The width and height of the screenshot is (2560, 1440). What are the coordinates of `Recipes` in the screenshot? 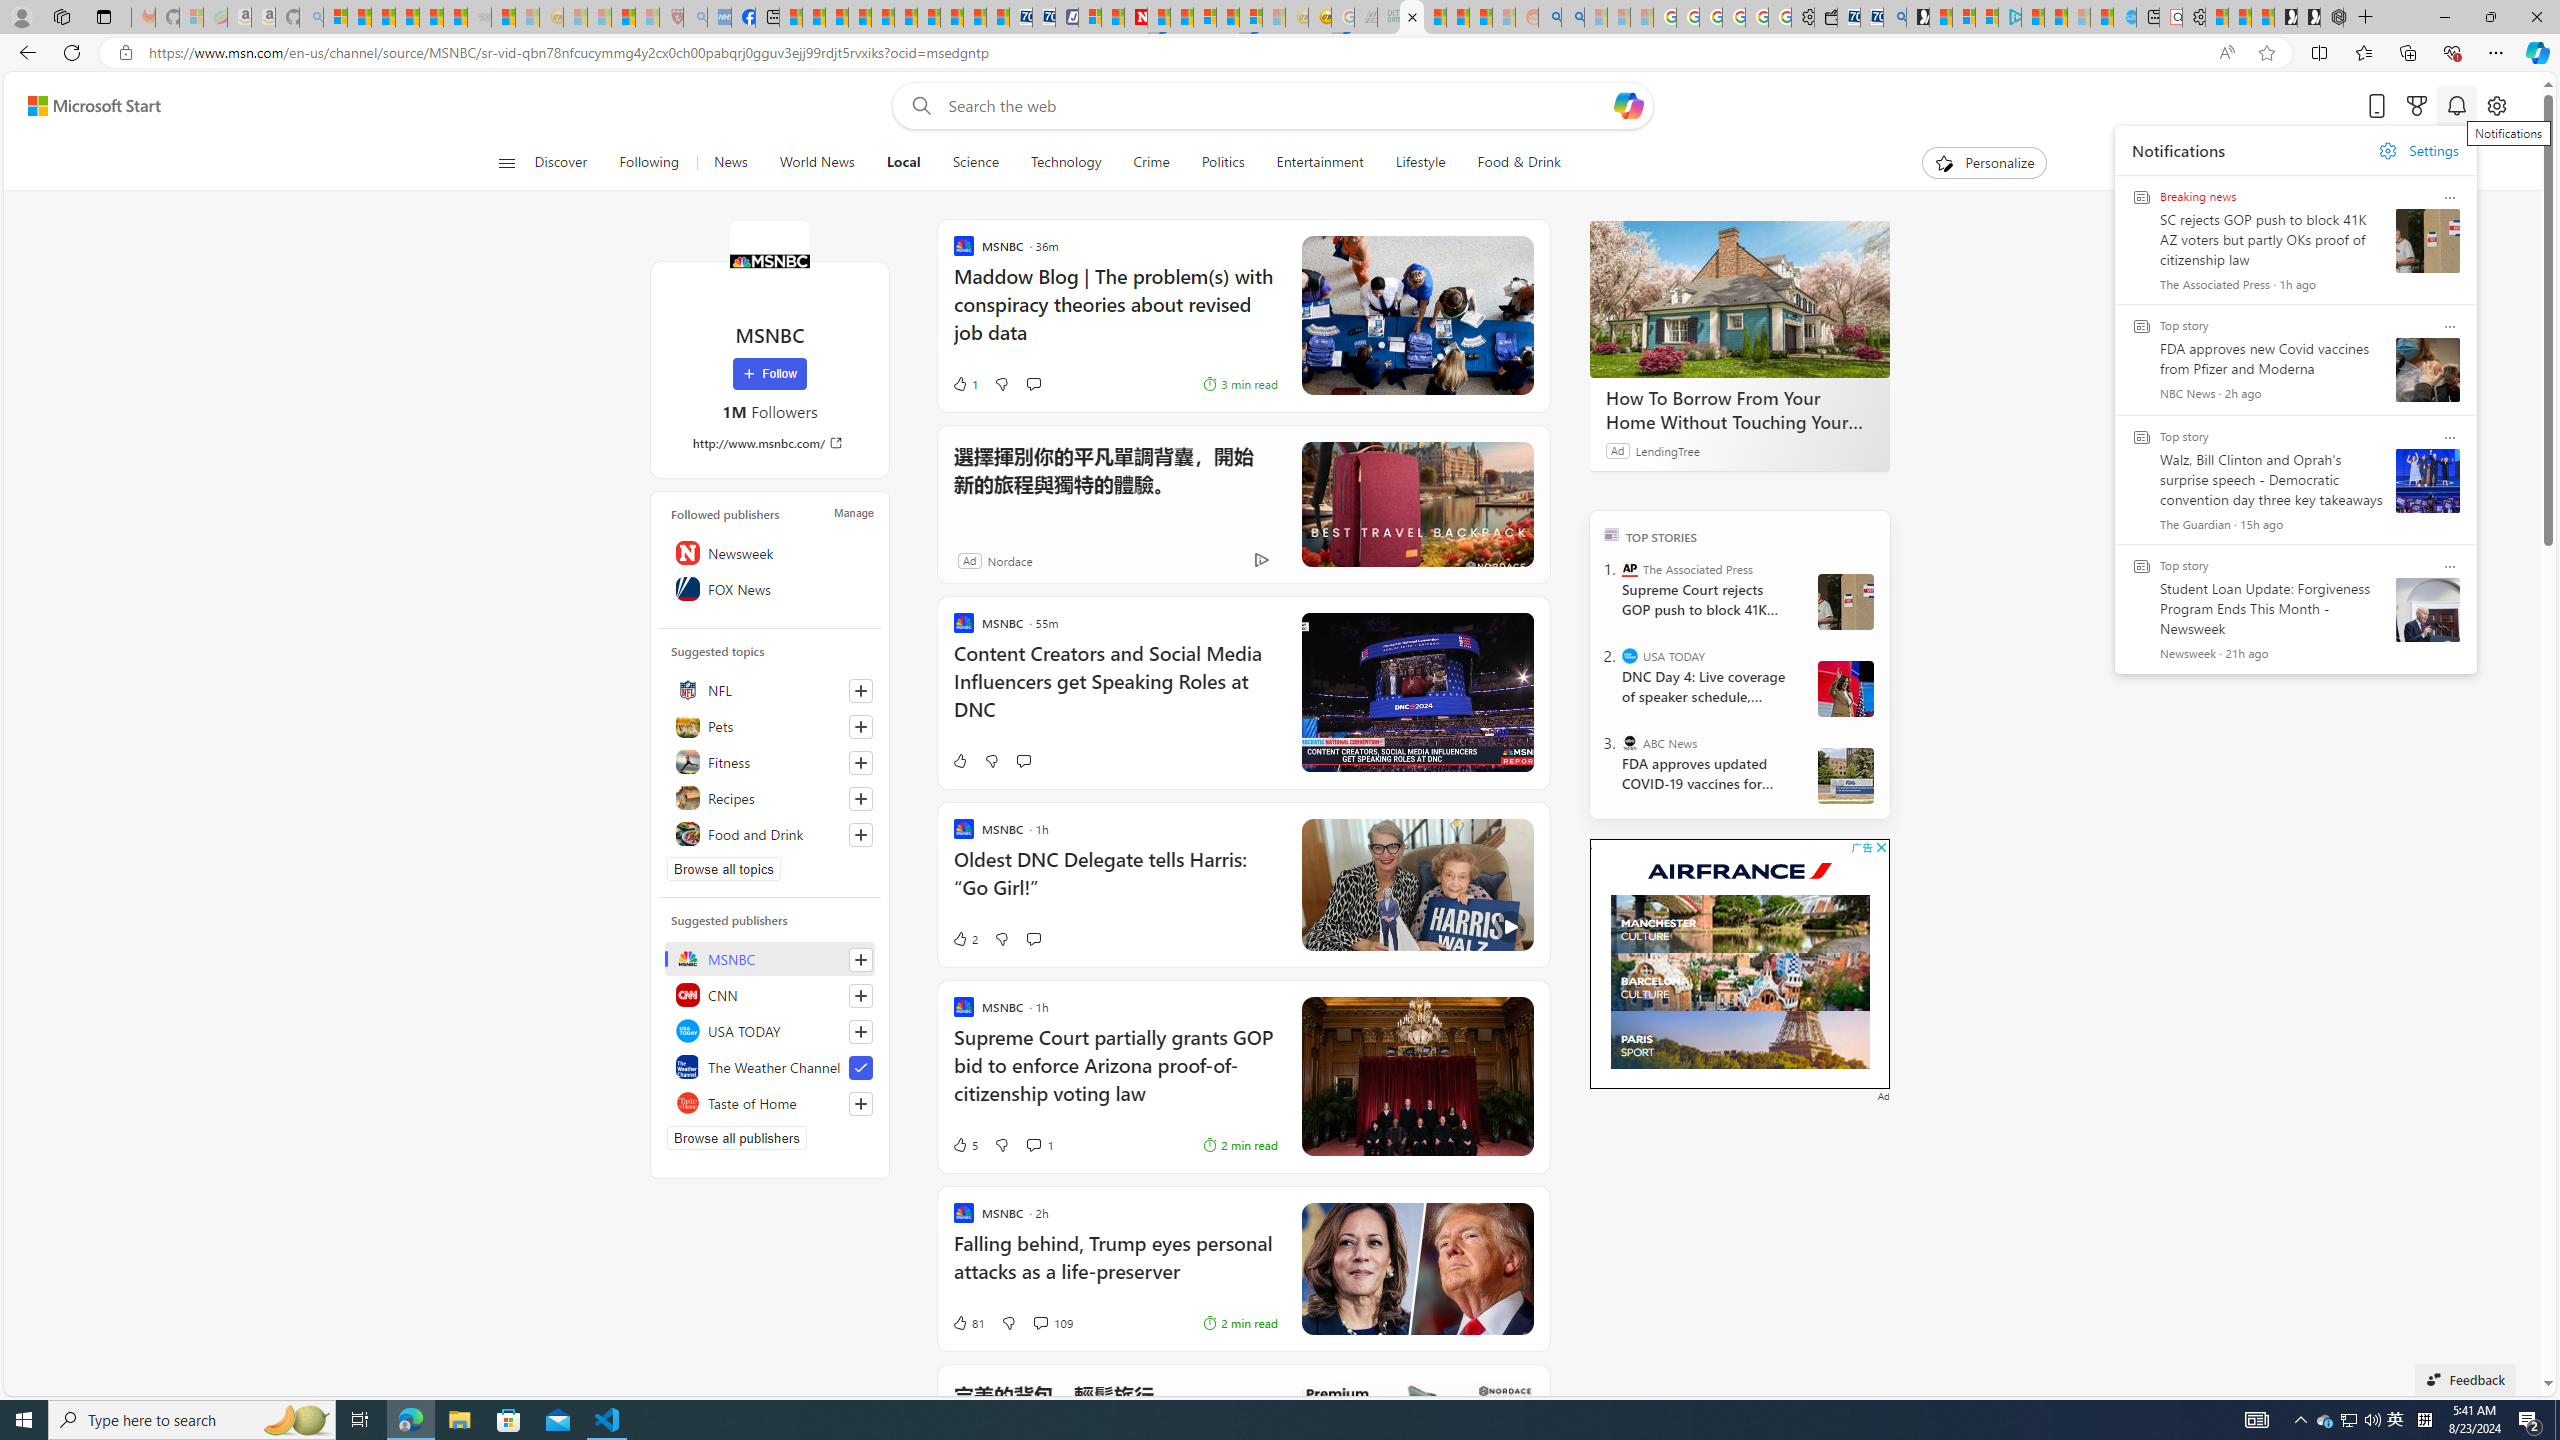 It's located at (770, 798).